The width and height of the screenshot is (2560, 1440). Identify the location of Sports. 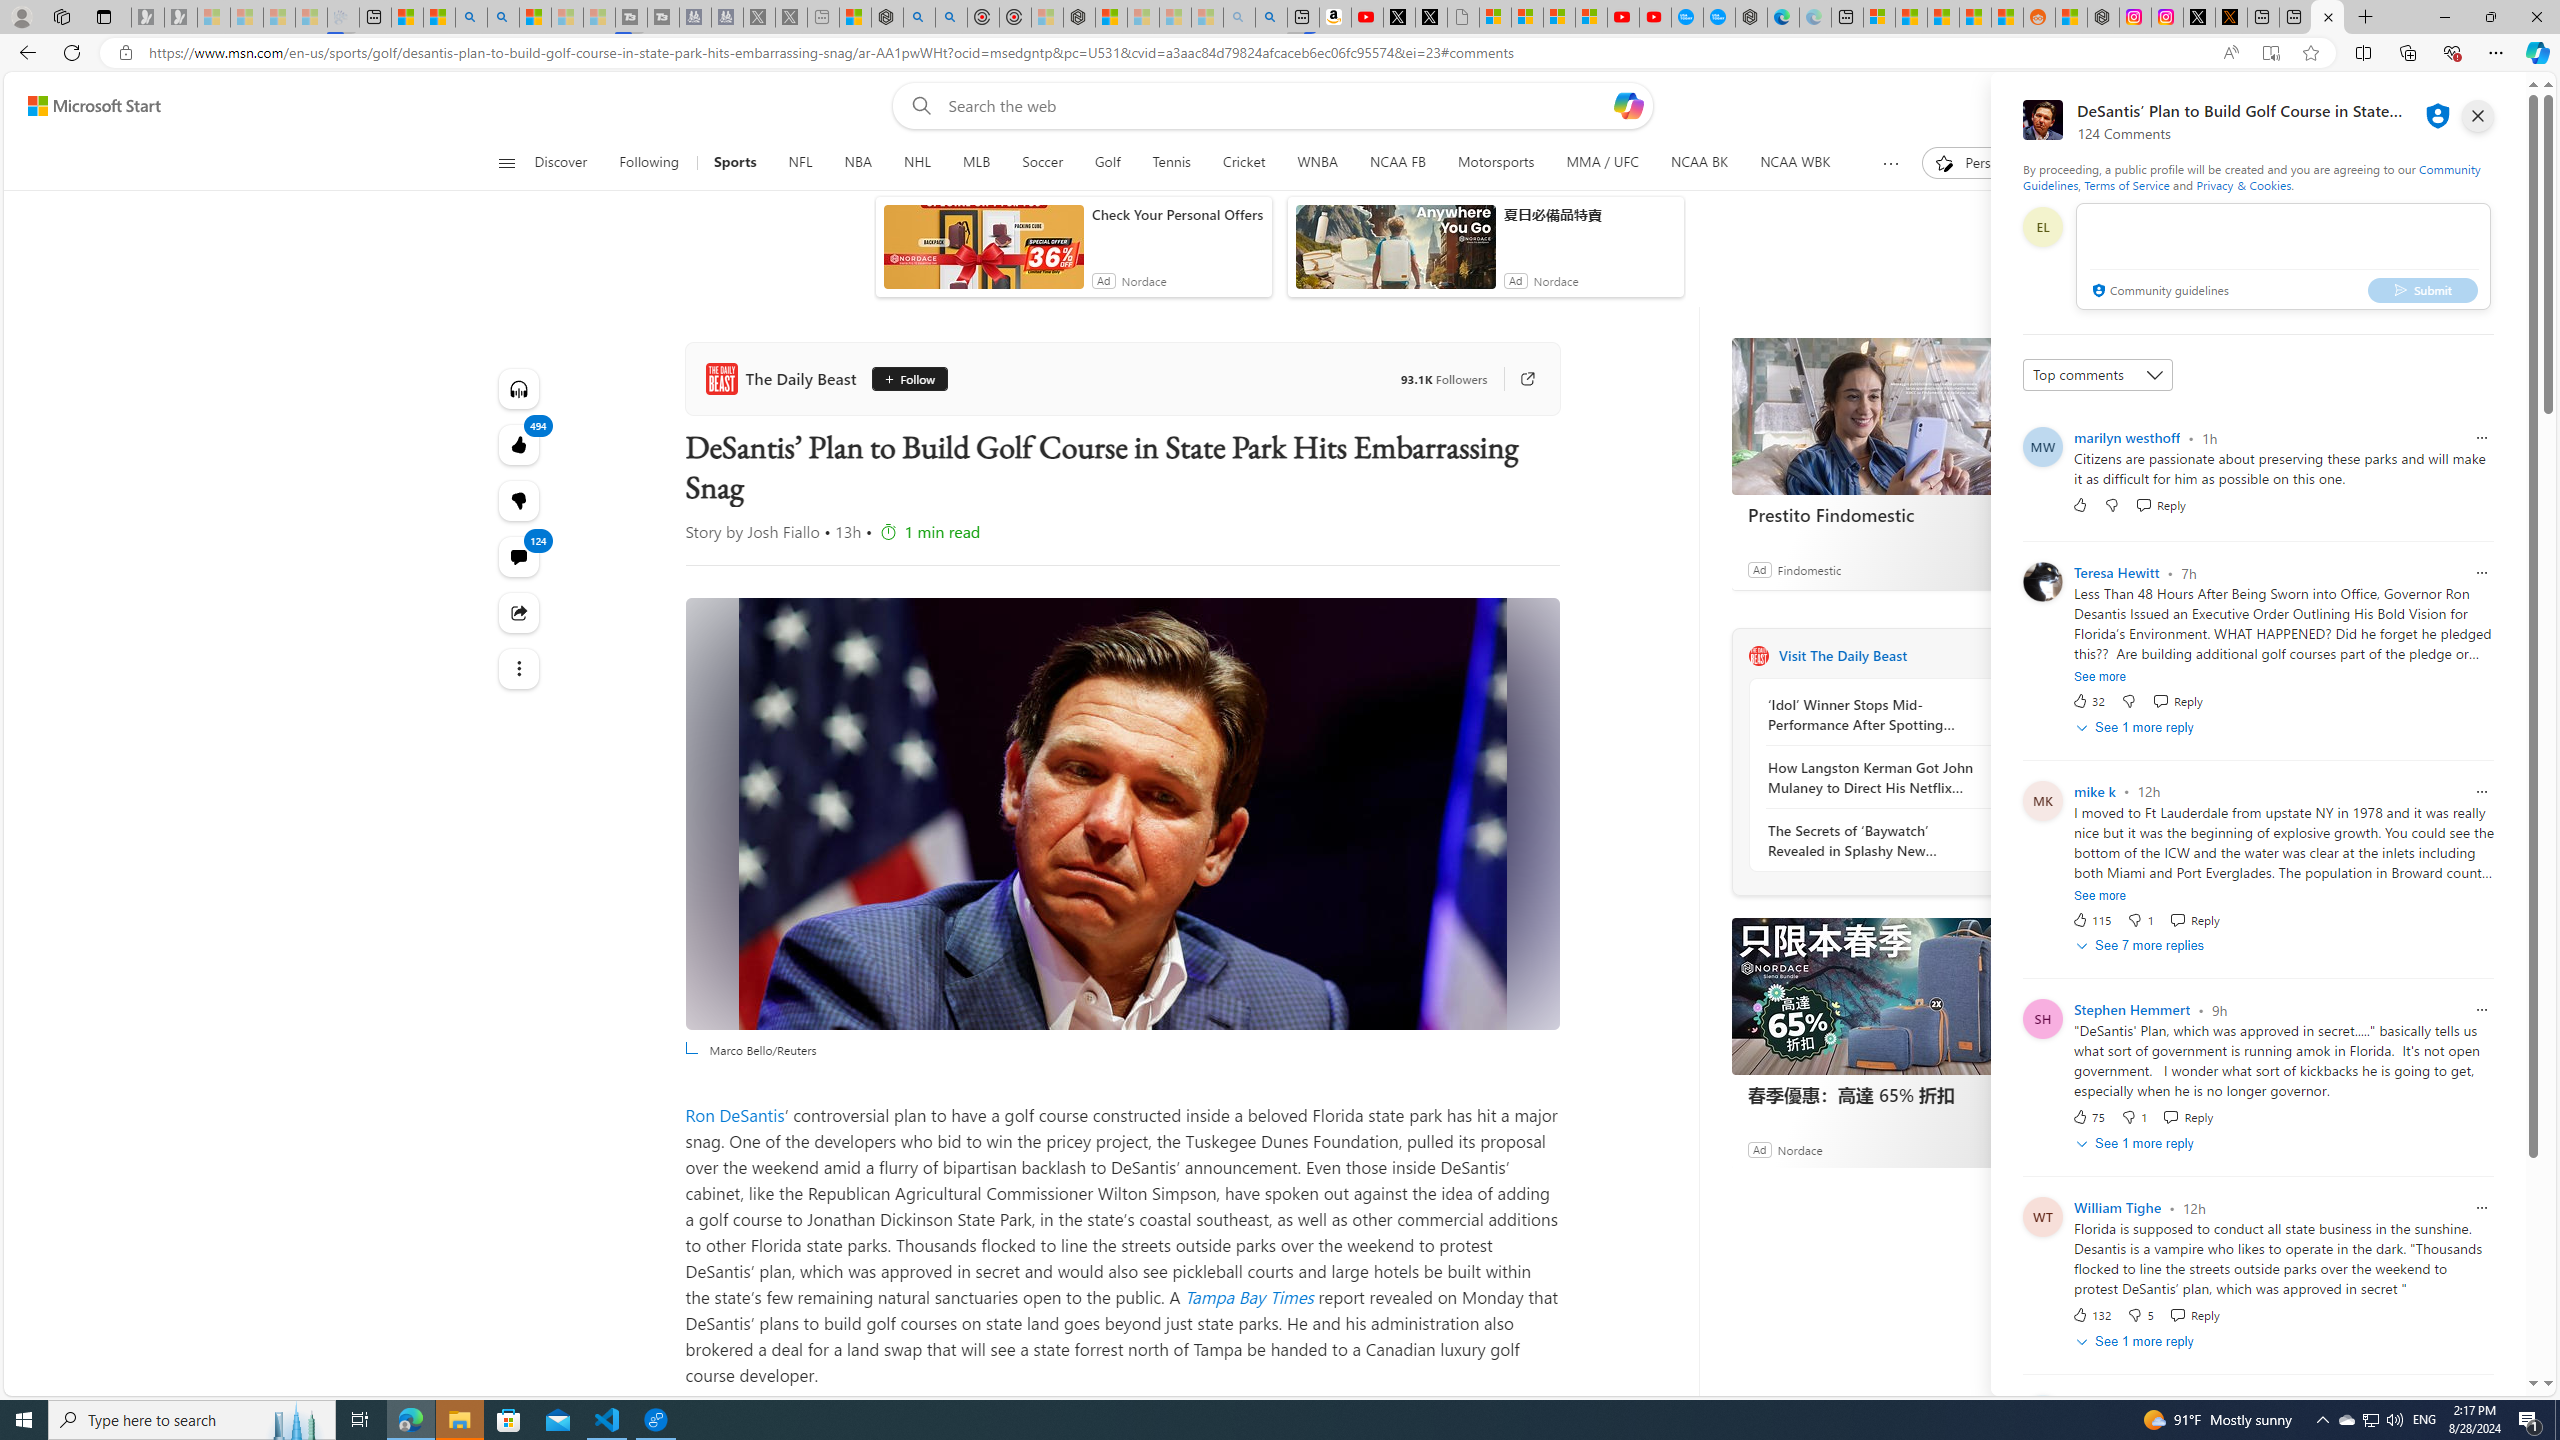
(736, 163).